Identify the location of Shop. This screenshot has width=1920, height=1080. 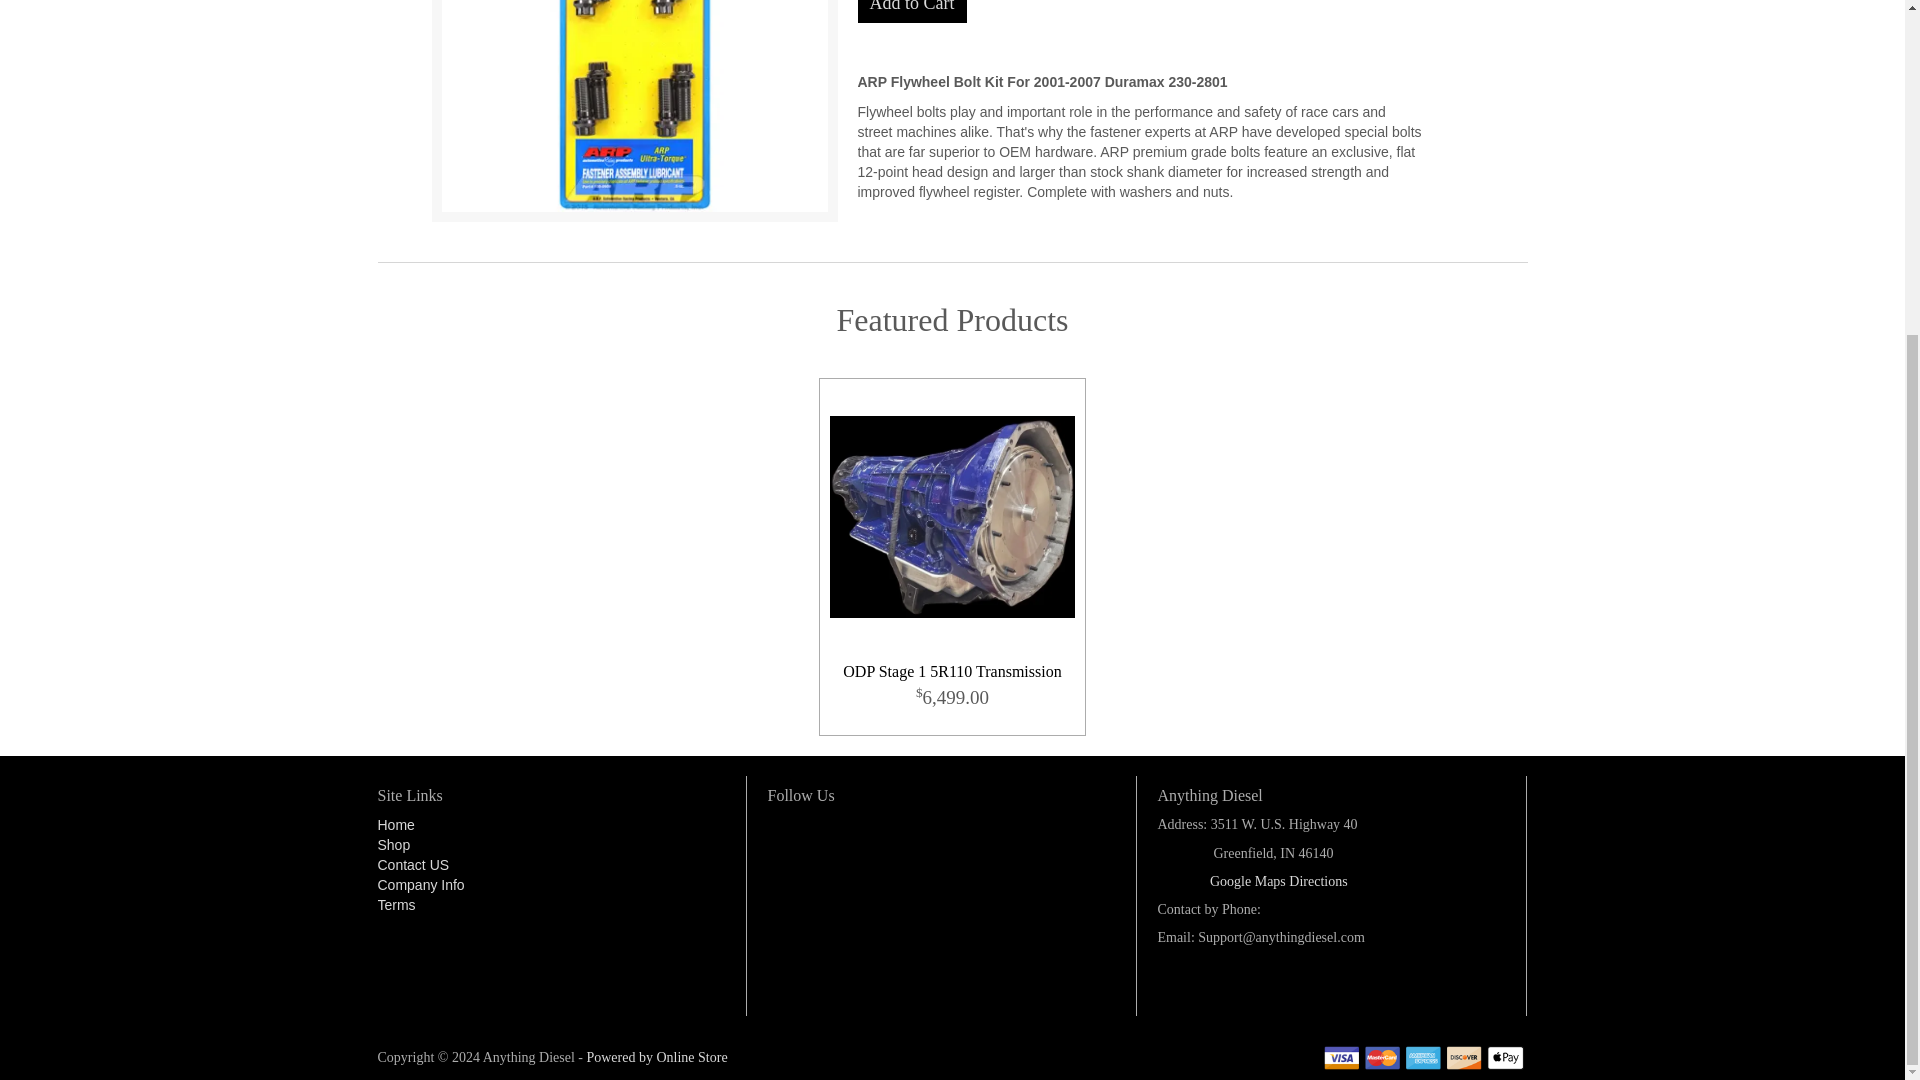
(394, 845).